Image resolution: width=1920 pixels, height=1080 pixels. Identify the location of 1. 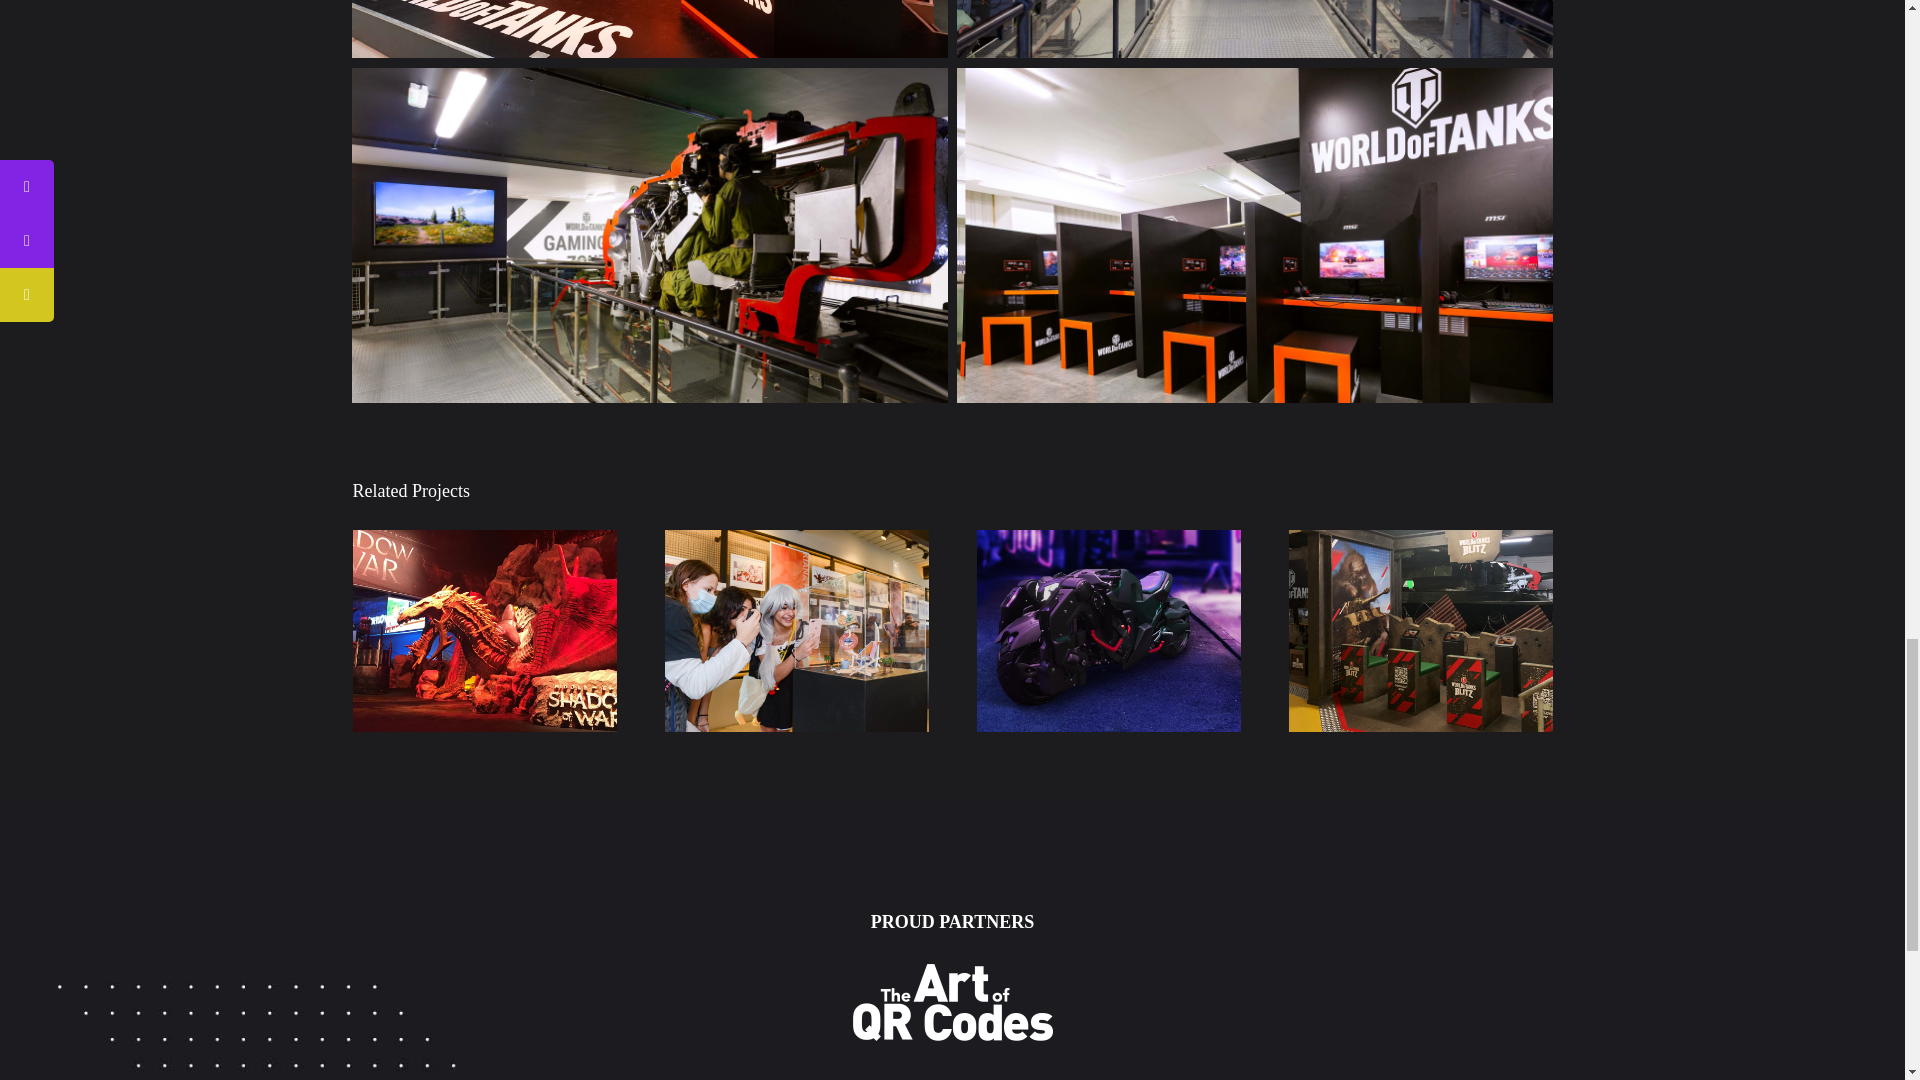
(648, 29).